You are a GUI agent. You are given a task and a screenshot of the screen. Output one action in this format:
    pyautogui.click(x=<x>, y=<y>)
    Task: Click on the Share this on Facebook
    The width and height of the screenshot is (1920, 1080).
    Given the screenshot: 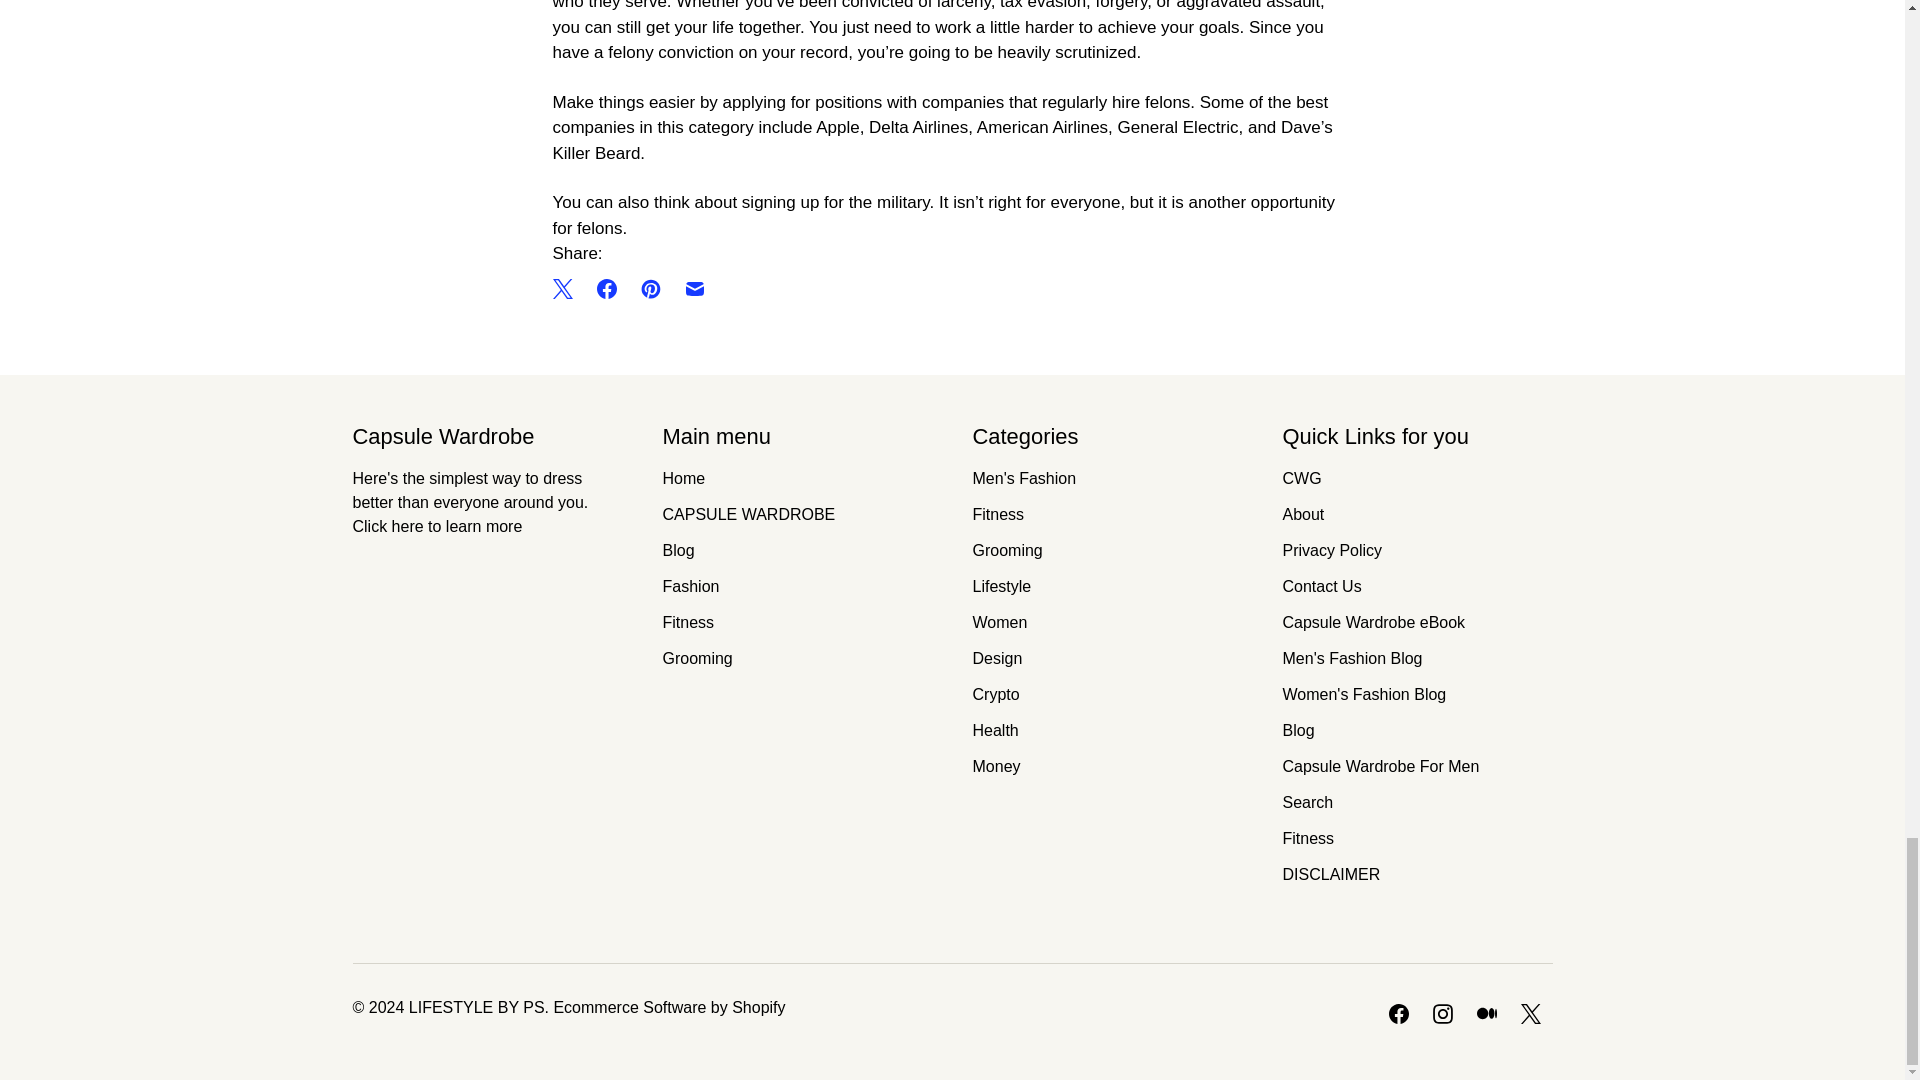 What is the action you would take?
    pyautogui.click(x=605, y=288)
    